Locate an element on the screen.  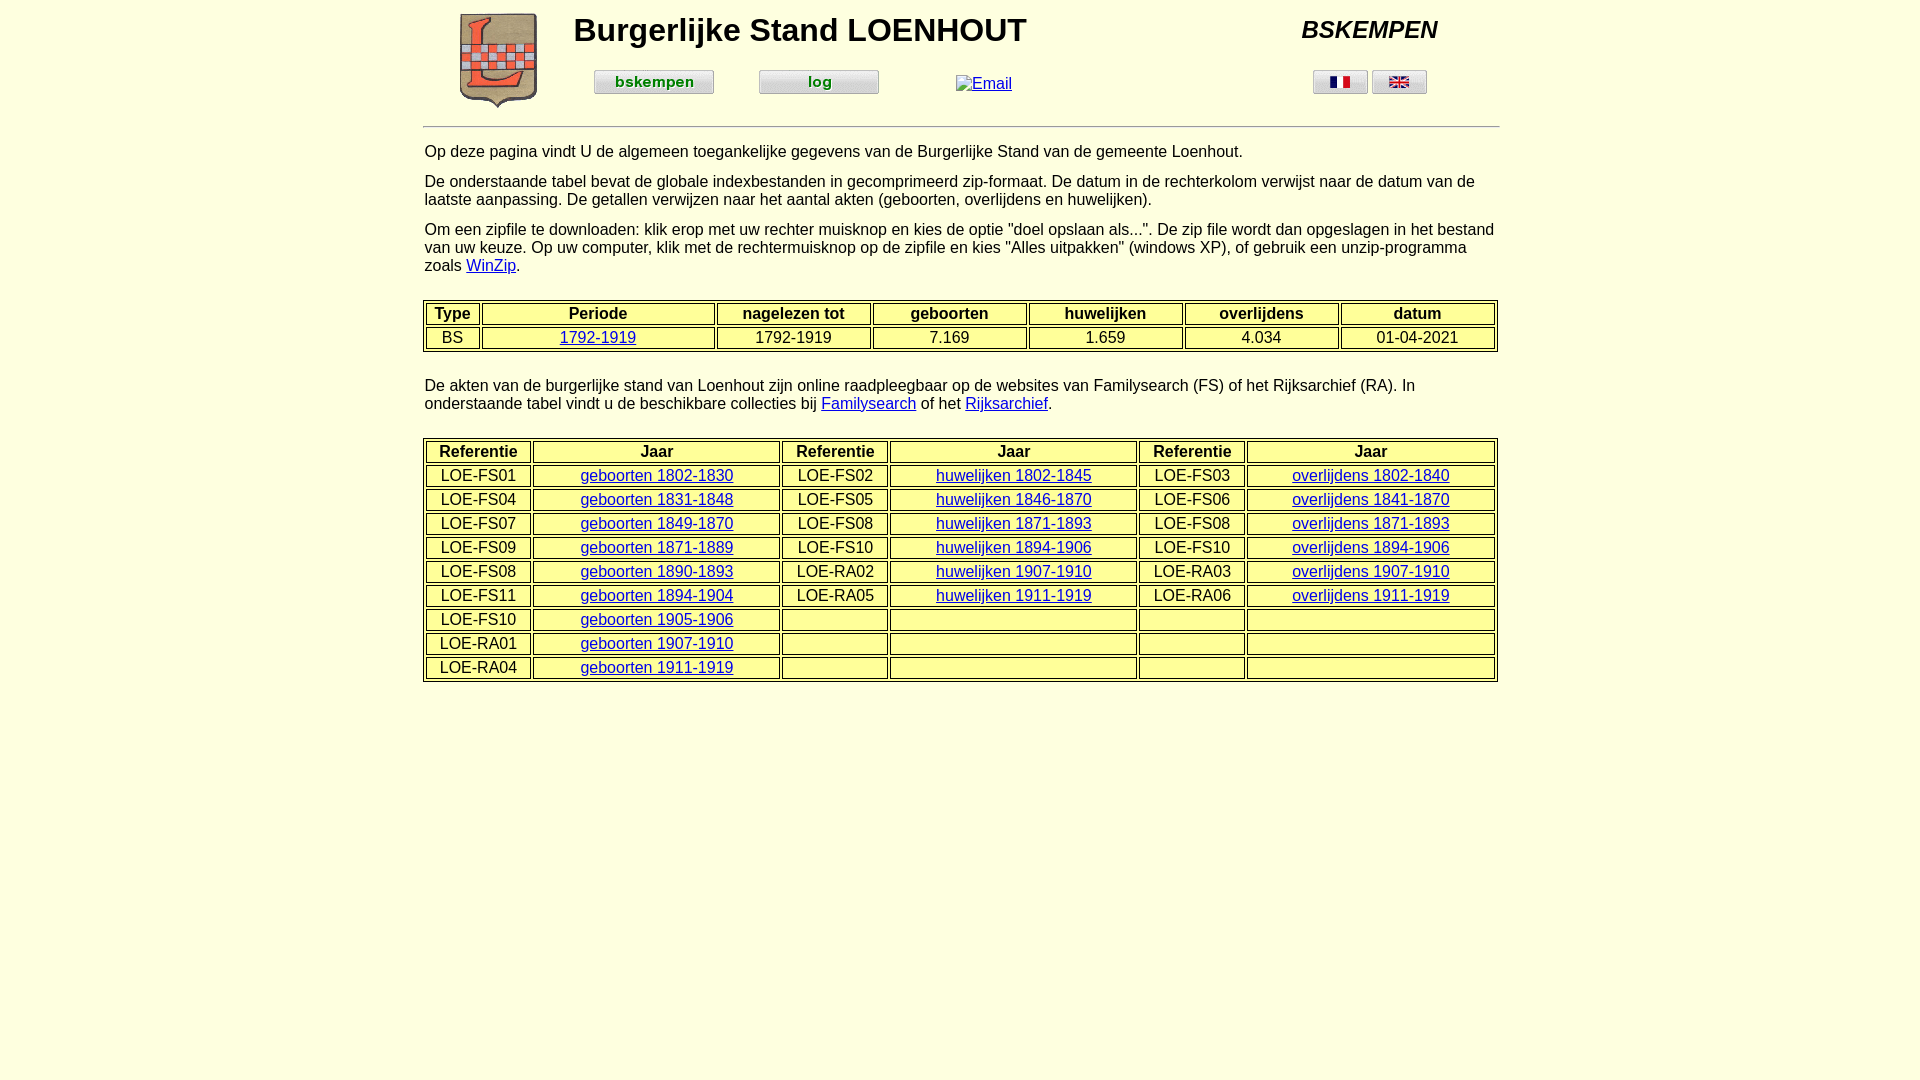
overlijdens 1802-1840 is located at coordinates (1370, 476).